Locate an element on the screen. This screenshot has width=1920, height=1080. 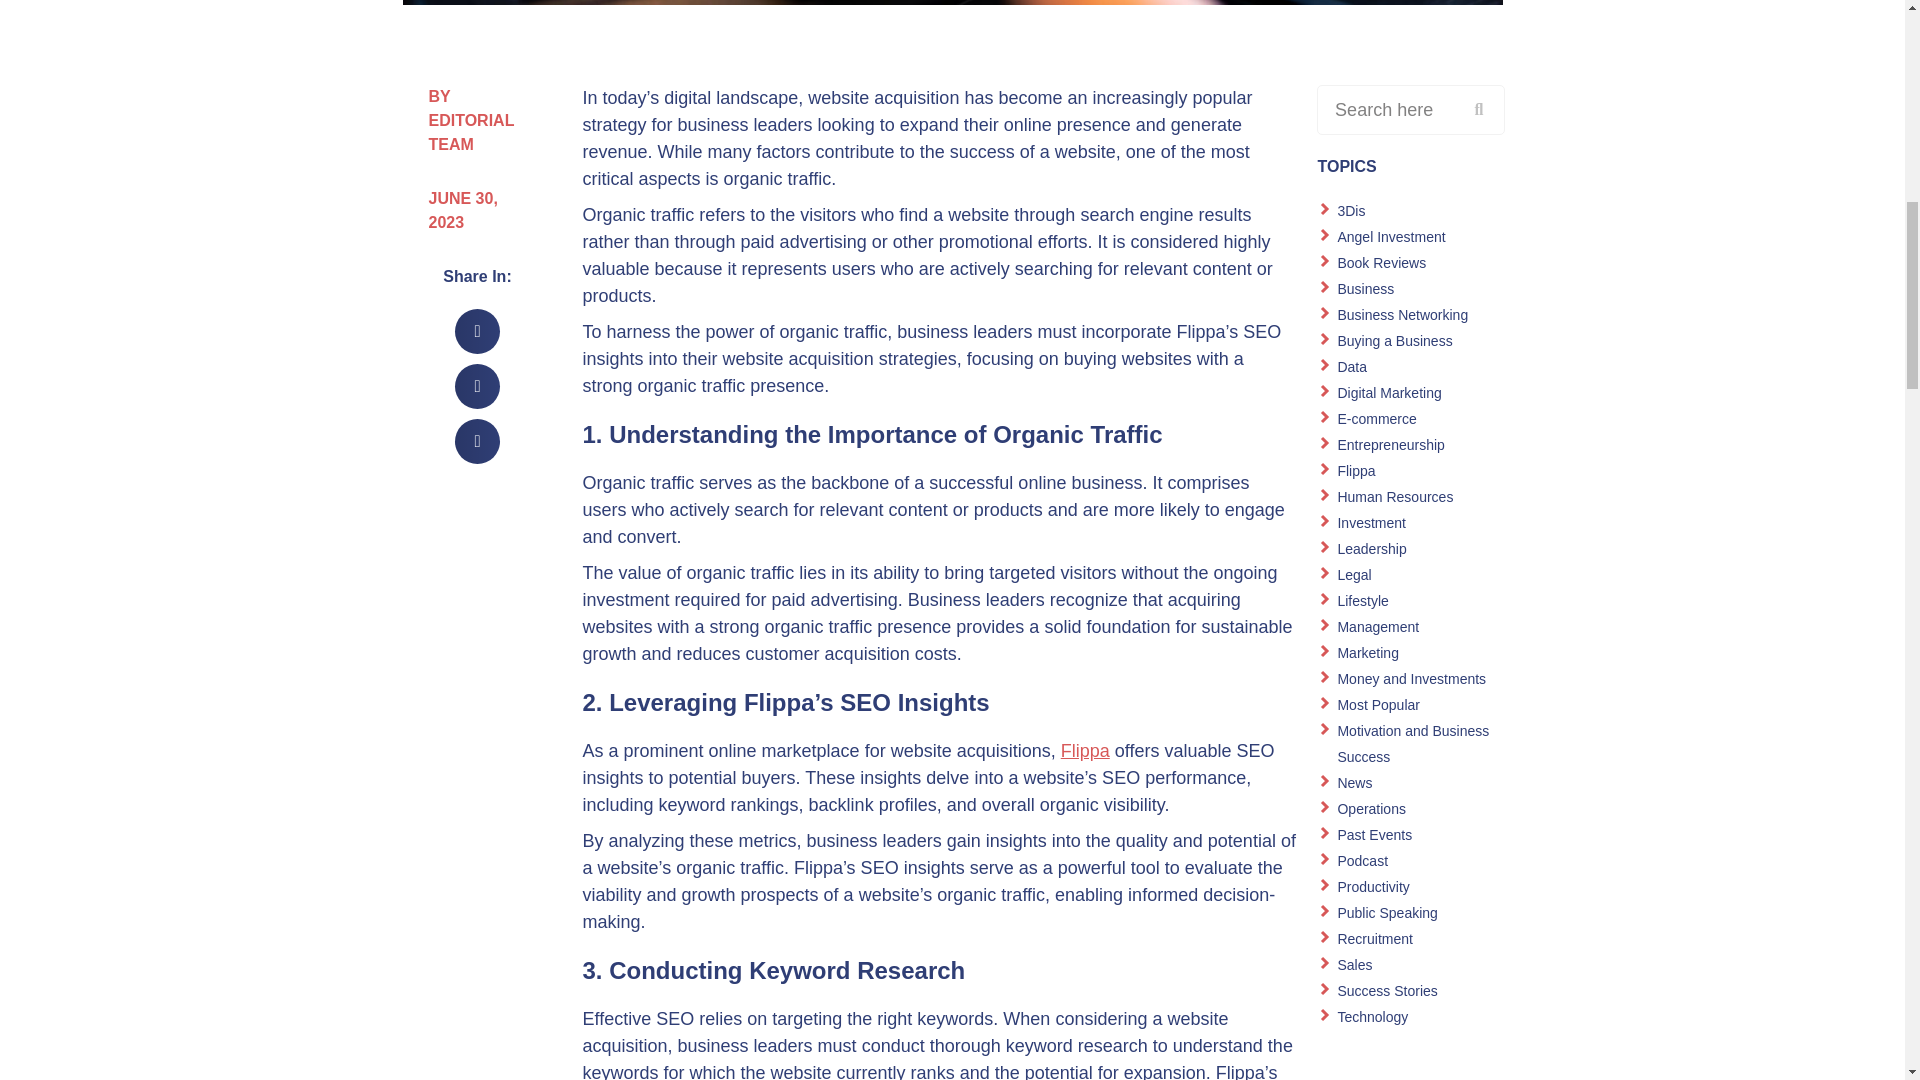
Data is located at coordinates (1352, 366).